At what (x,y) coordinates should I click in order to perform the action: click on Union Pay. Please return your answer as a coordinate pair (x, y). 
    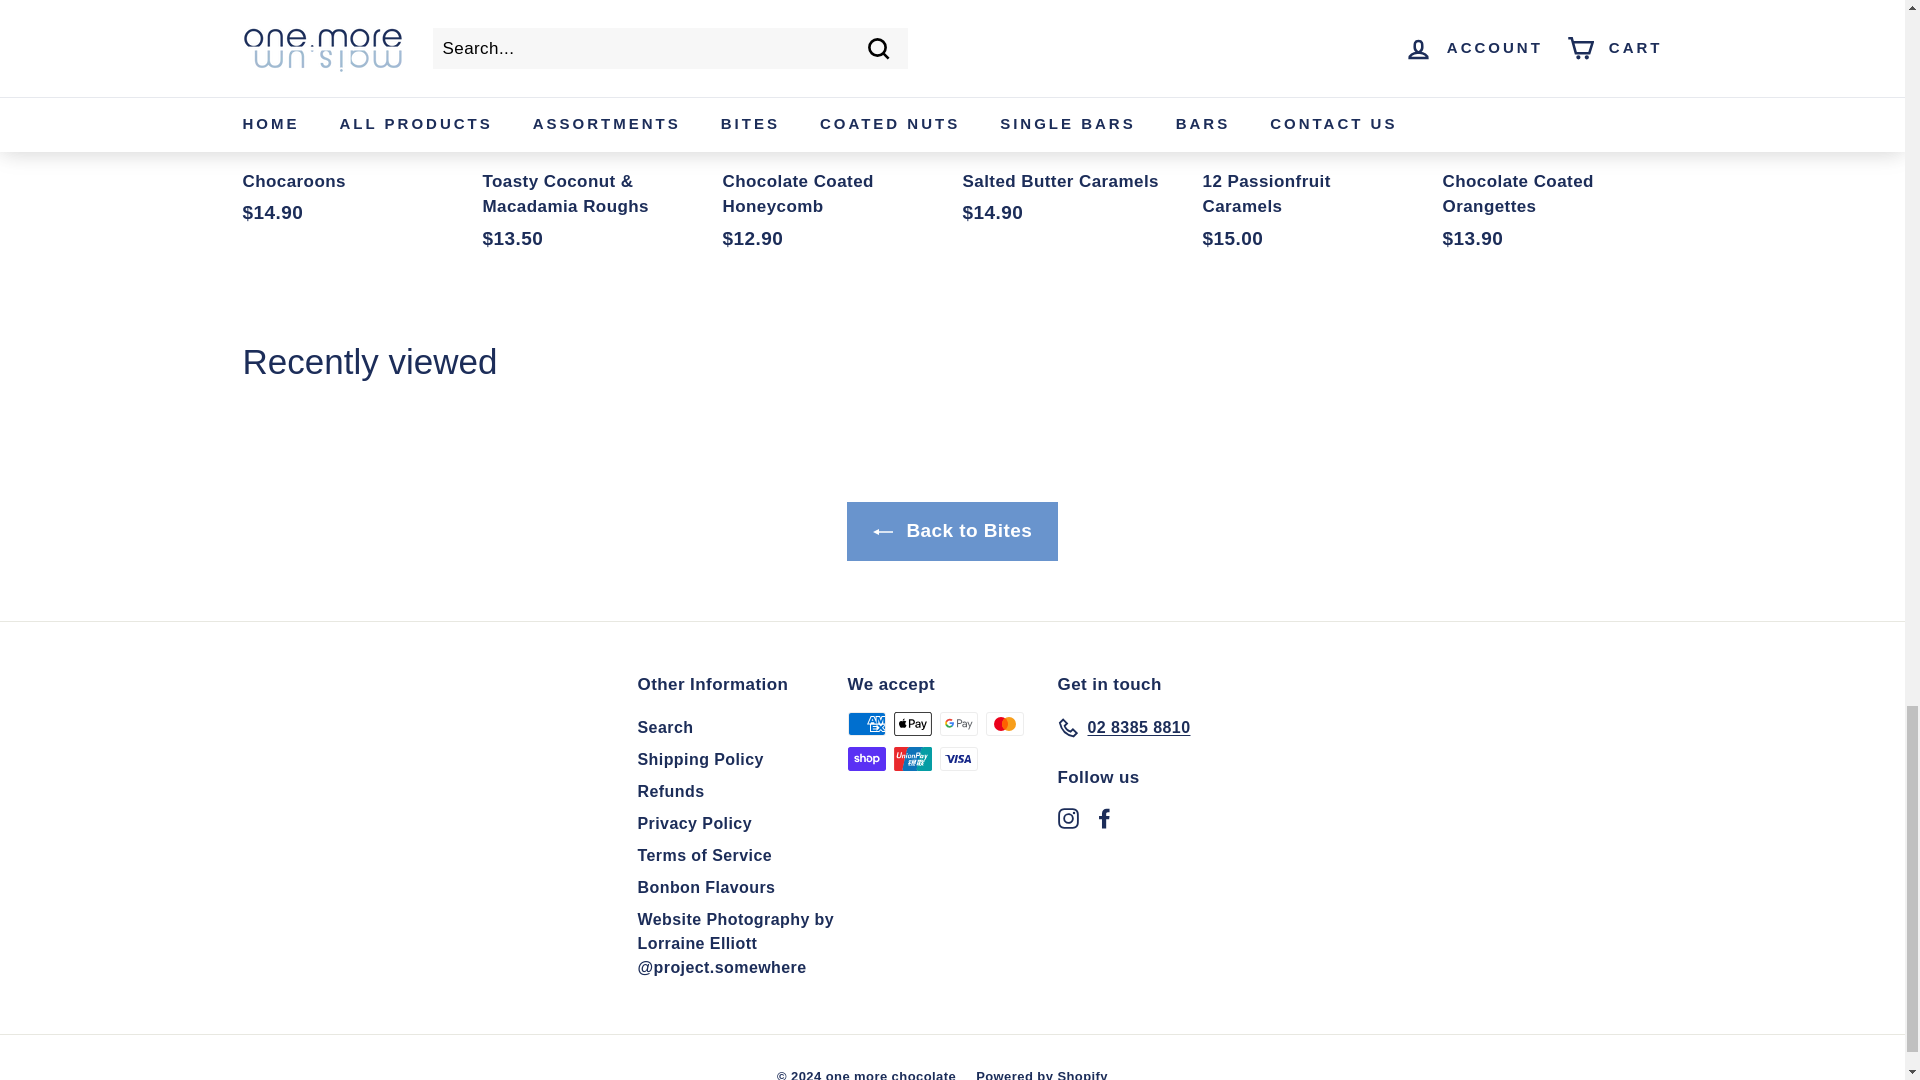
    Looking at the image, I should click on (912, 759).